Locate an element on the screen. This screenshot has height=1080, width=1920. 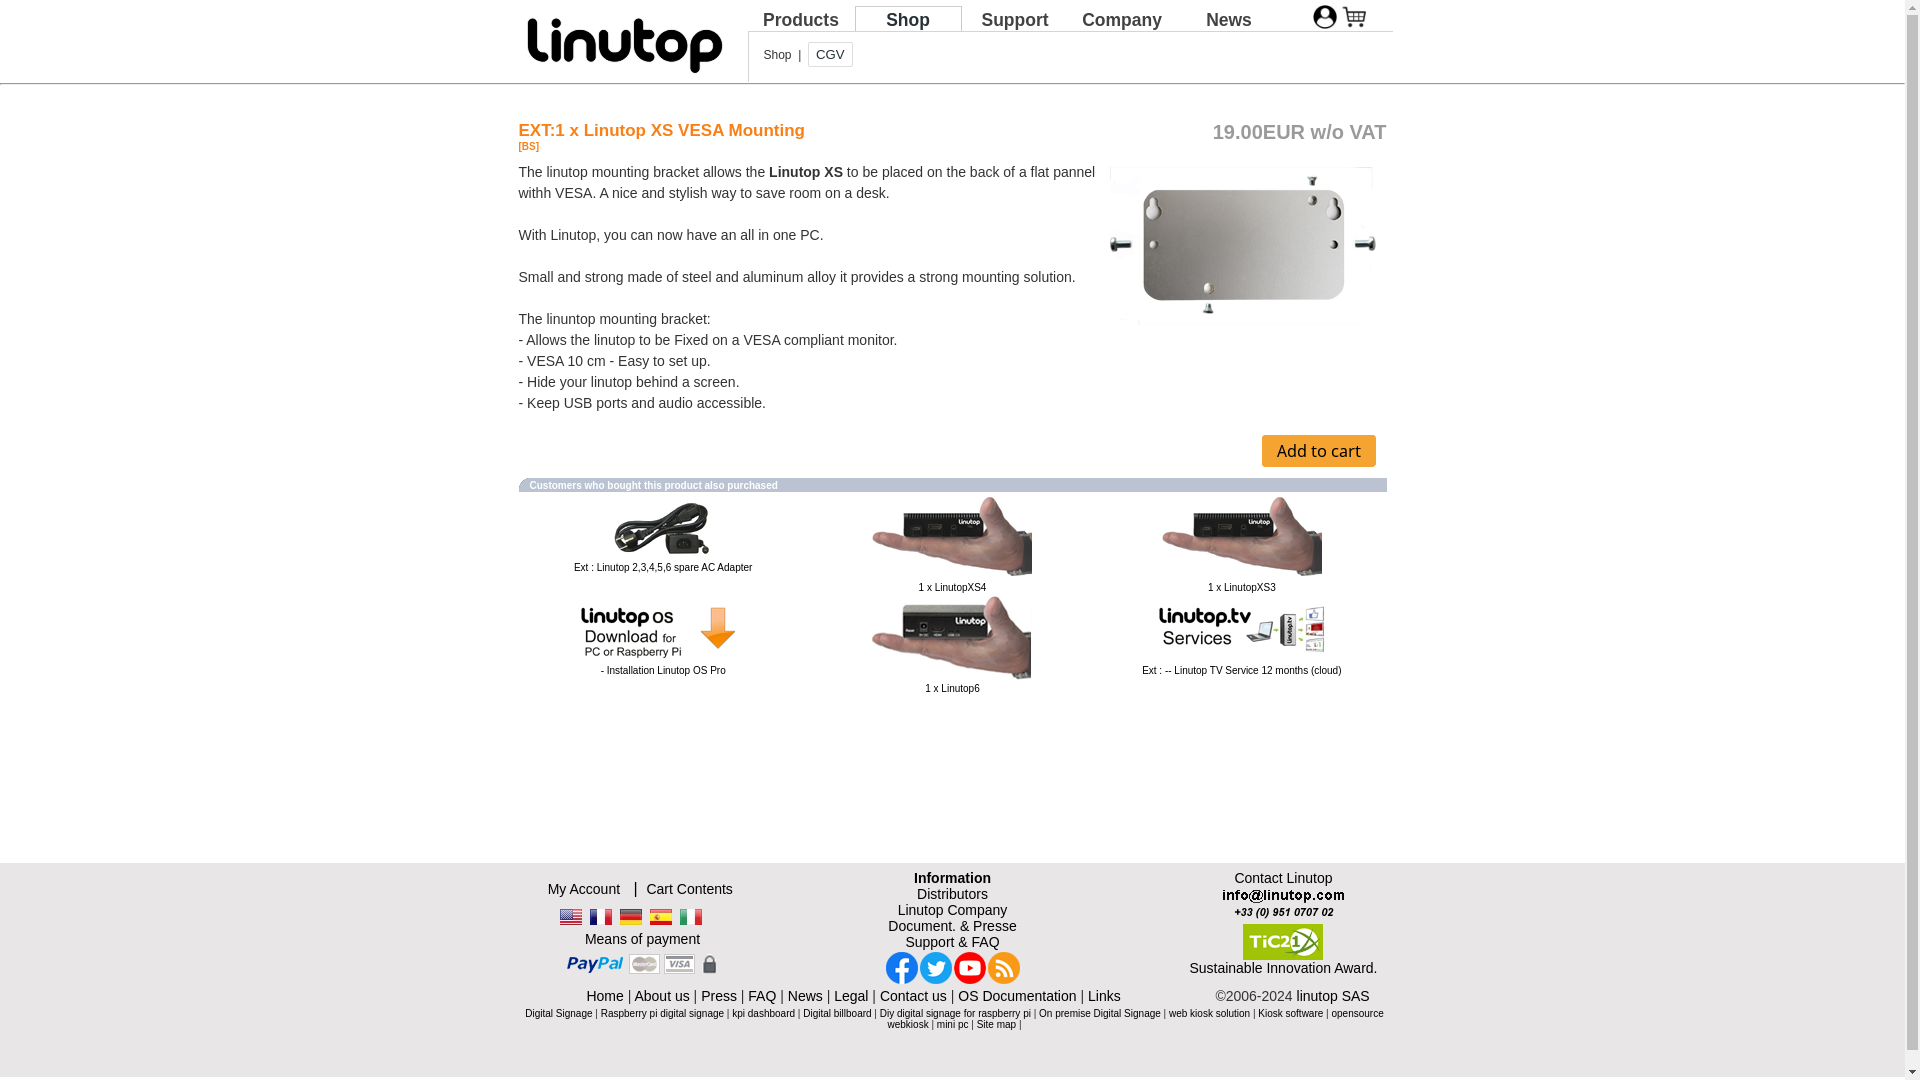
Products is located at coordinates (800, 18).